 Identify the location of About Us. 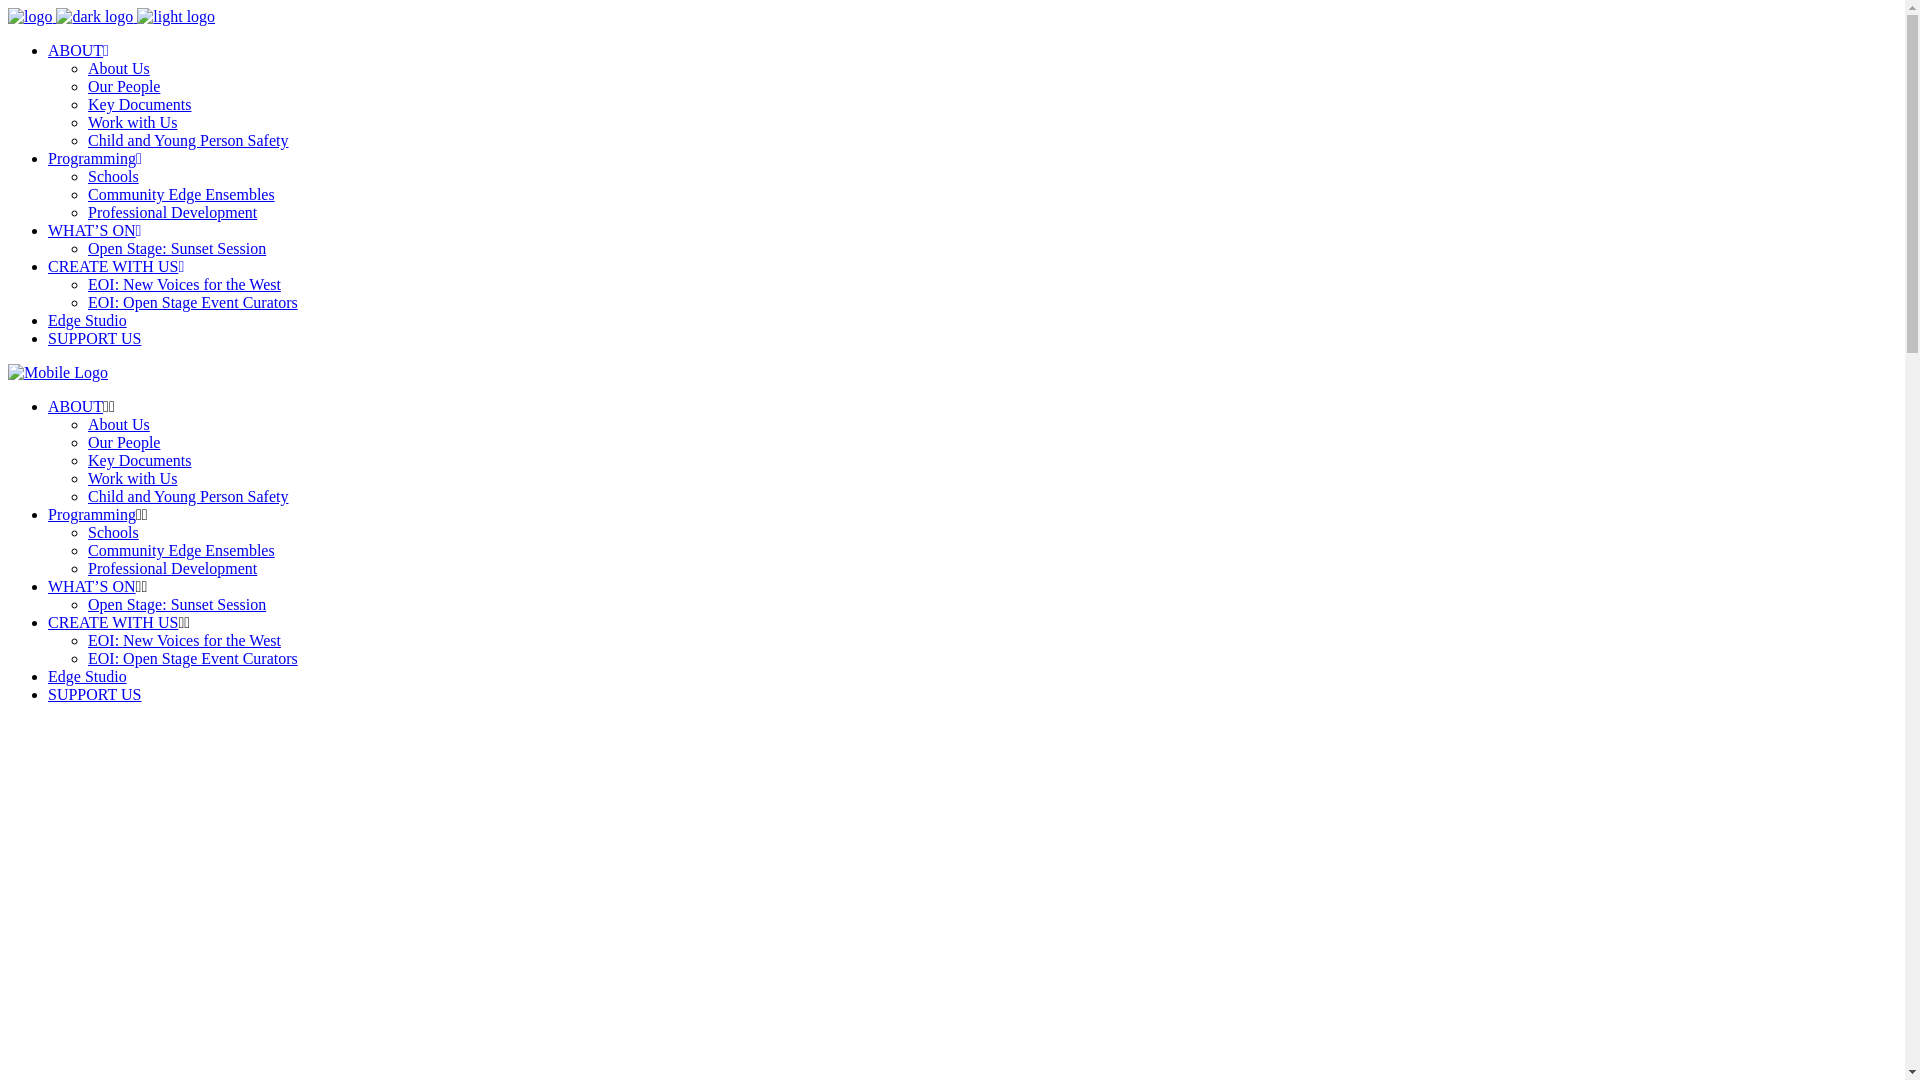
(119, 424).